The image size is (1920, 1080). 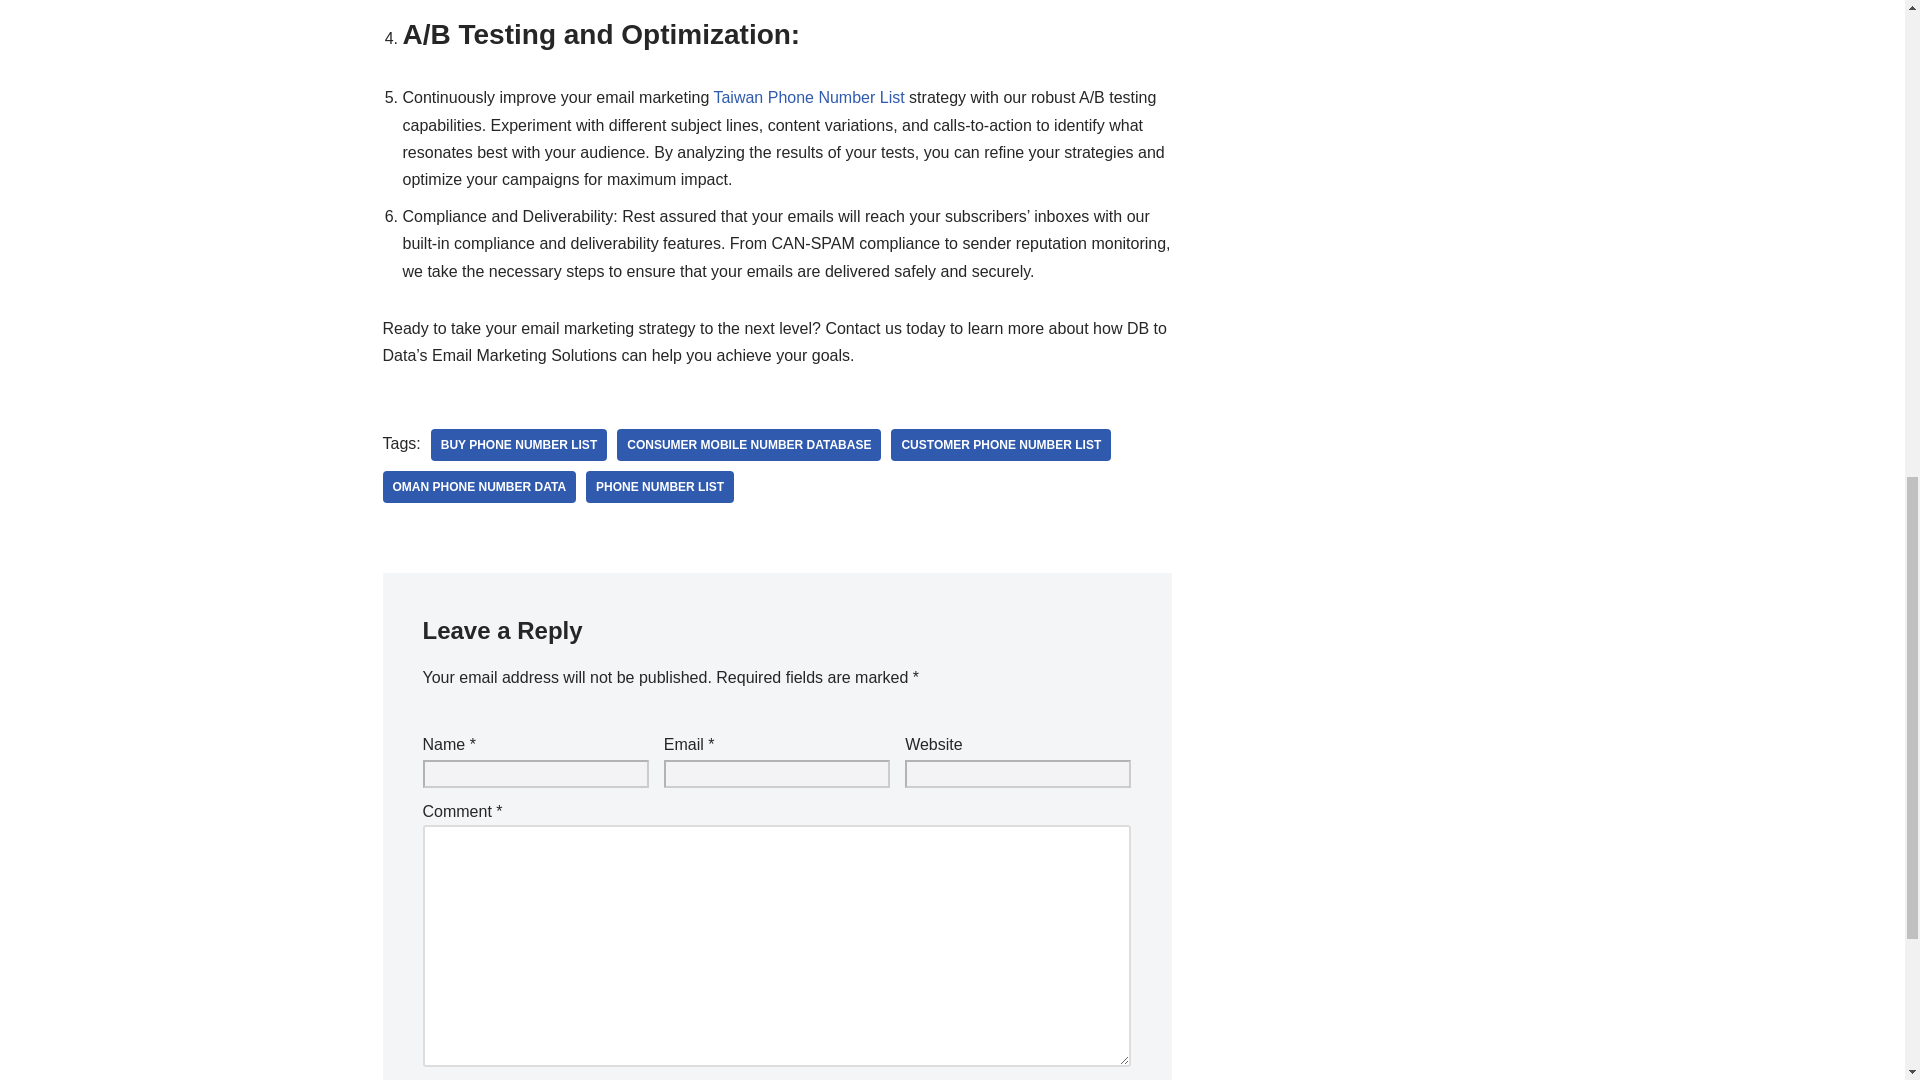 I want to click on Consumer Mobile number Database, so click(x=748, y=444).